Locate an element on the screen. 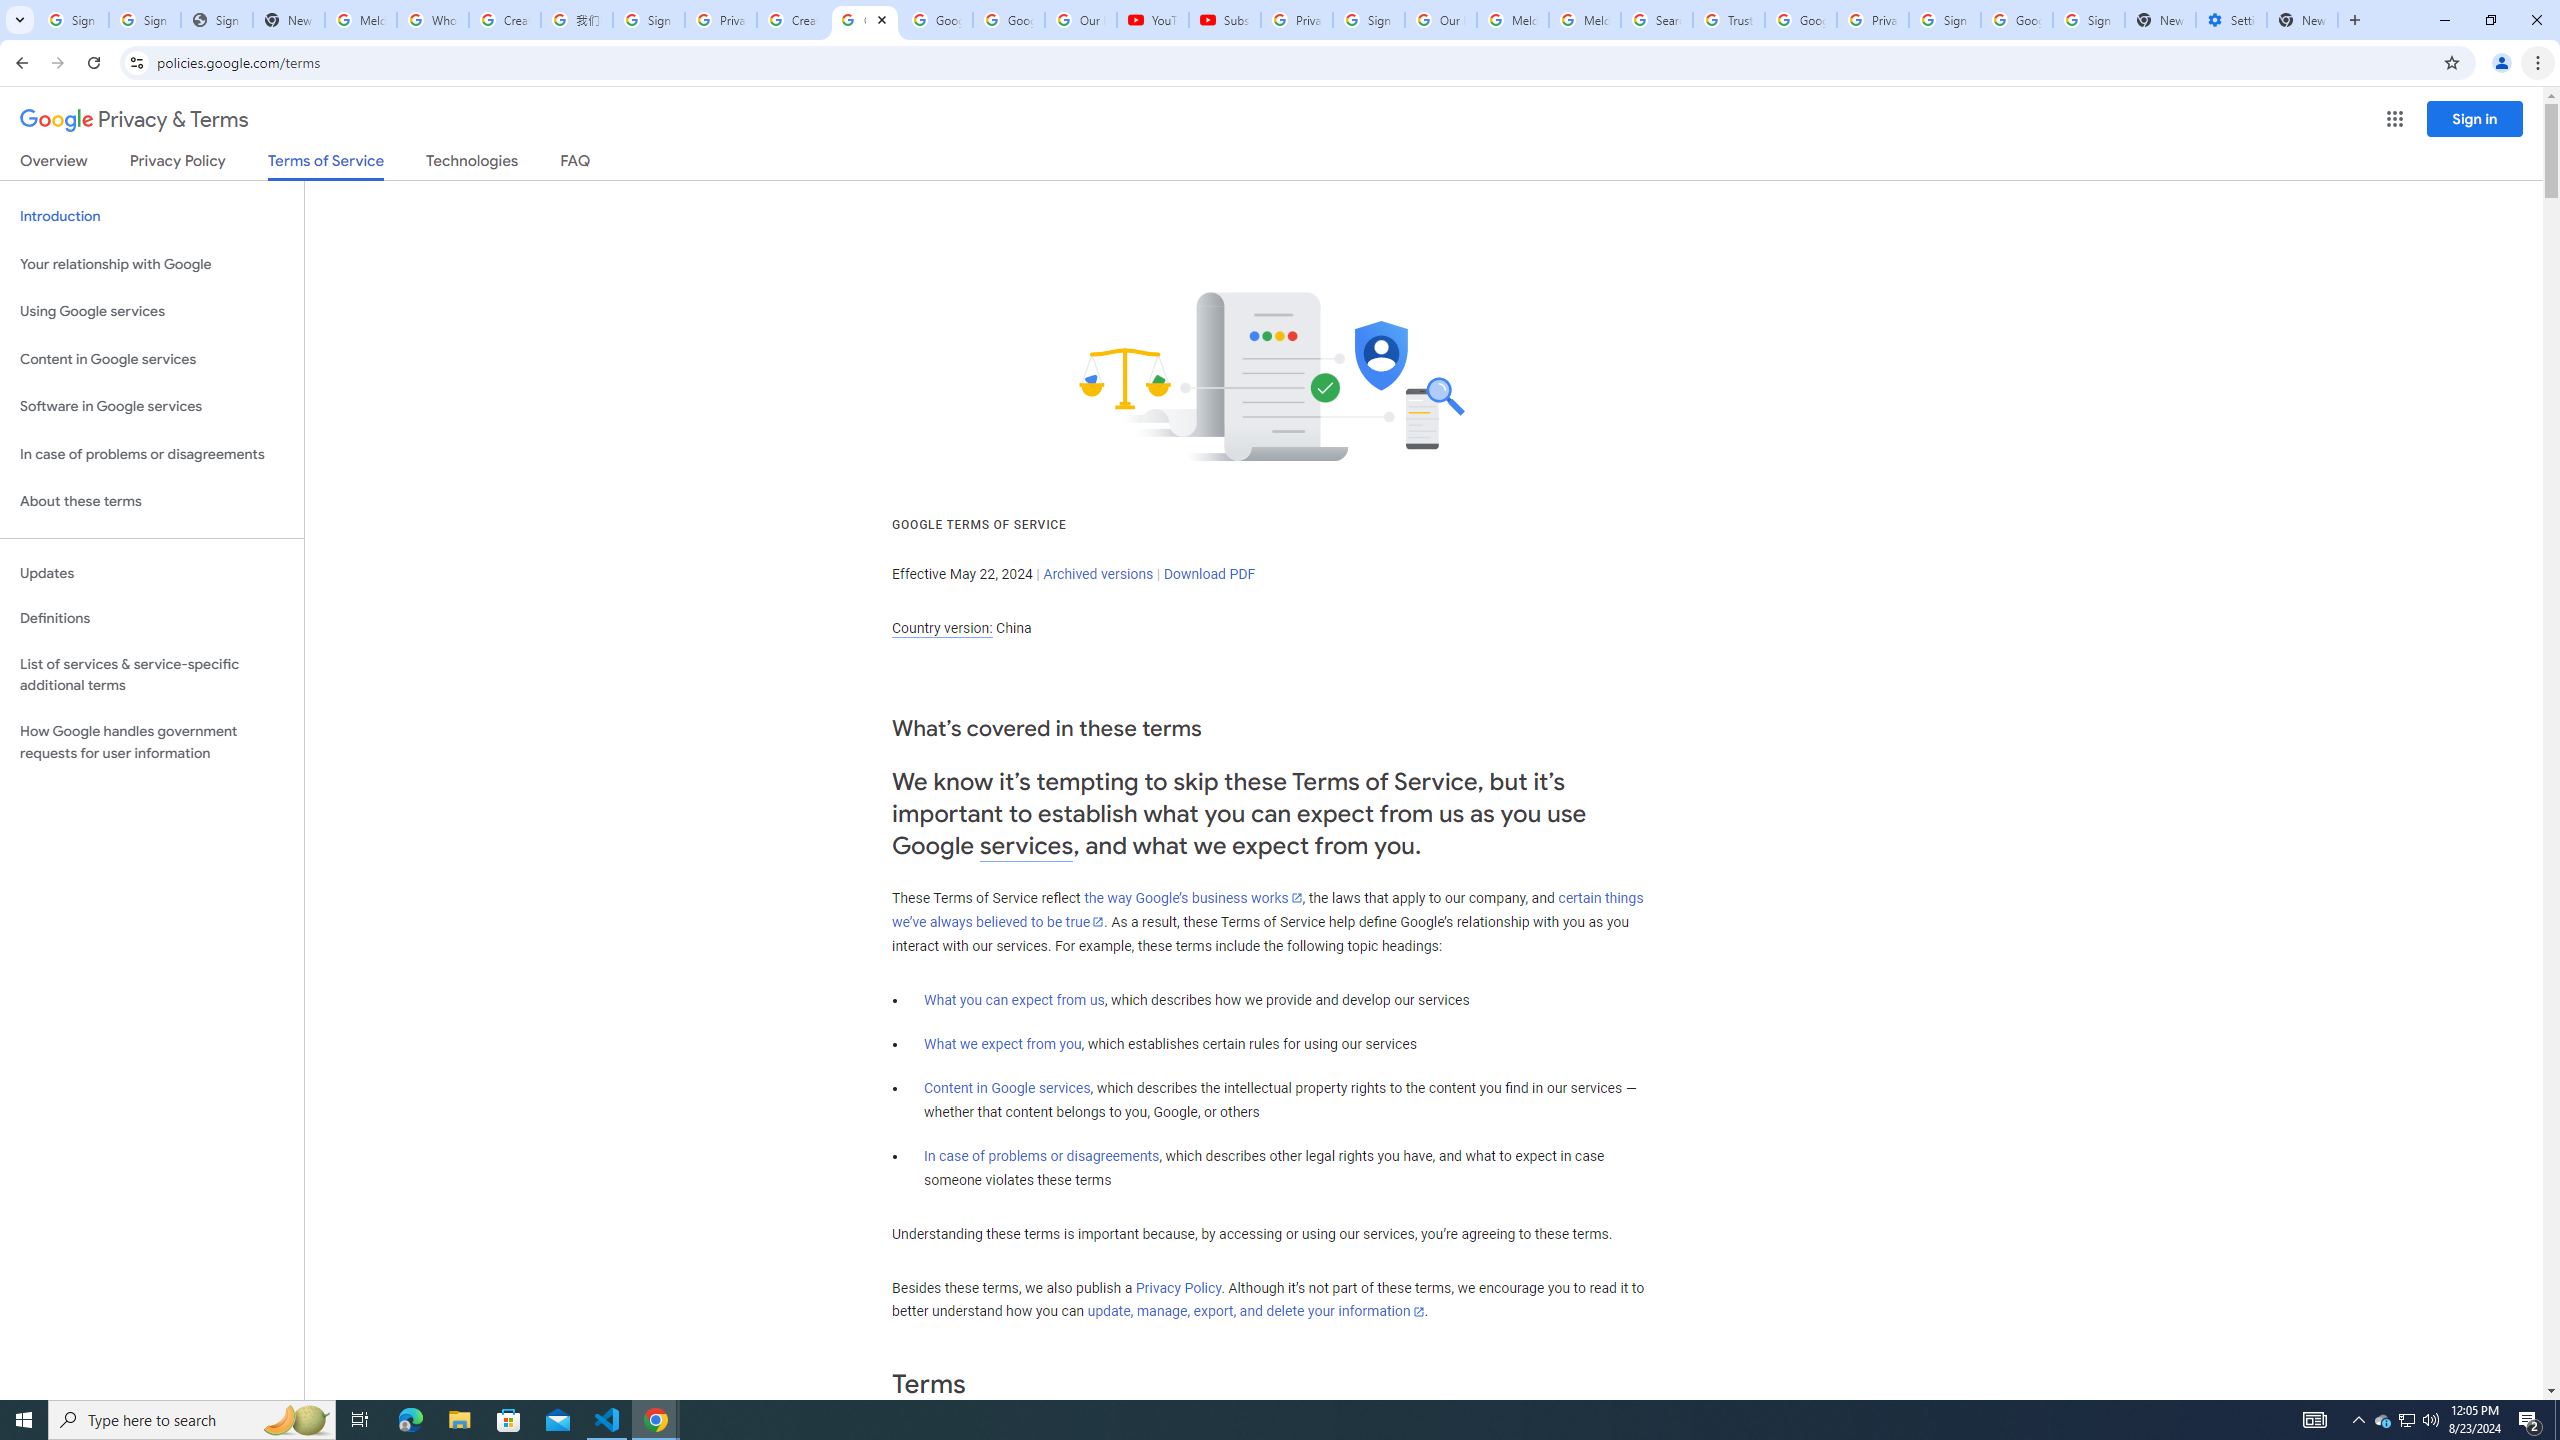 This screenshot has width=2560, height=1440. Updates is located at coordinates (152, 574).